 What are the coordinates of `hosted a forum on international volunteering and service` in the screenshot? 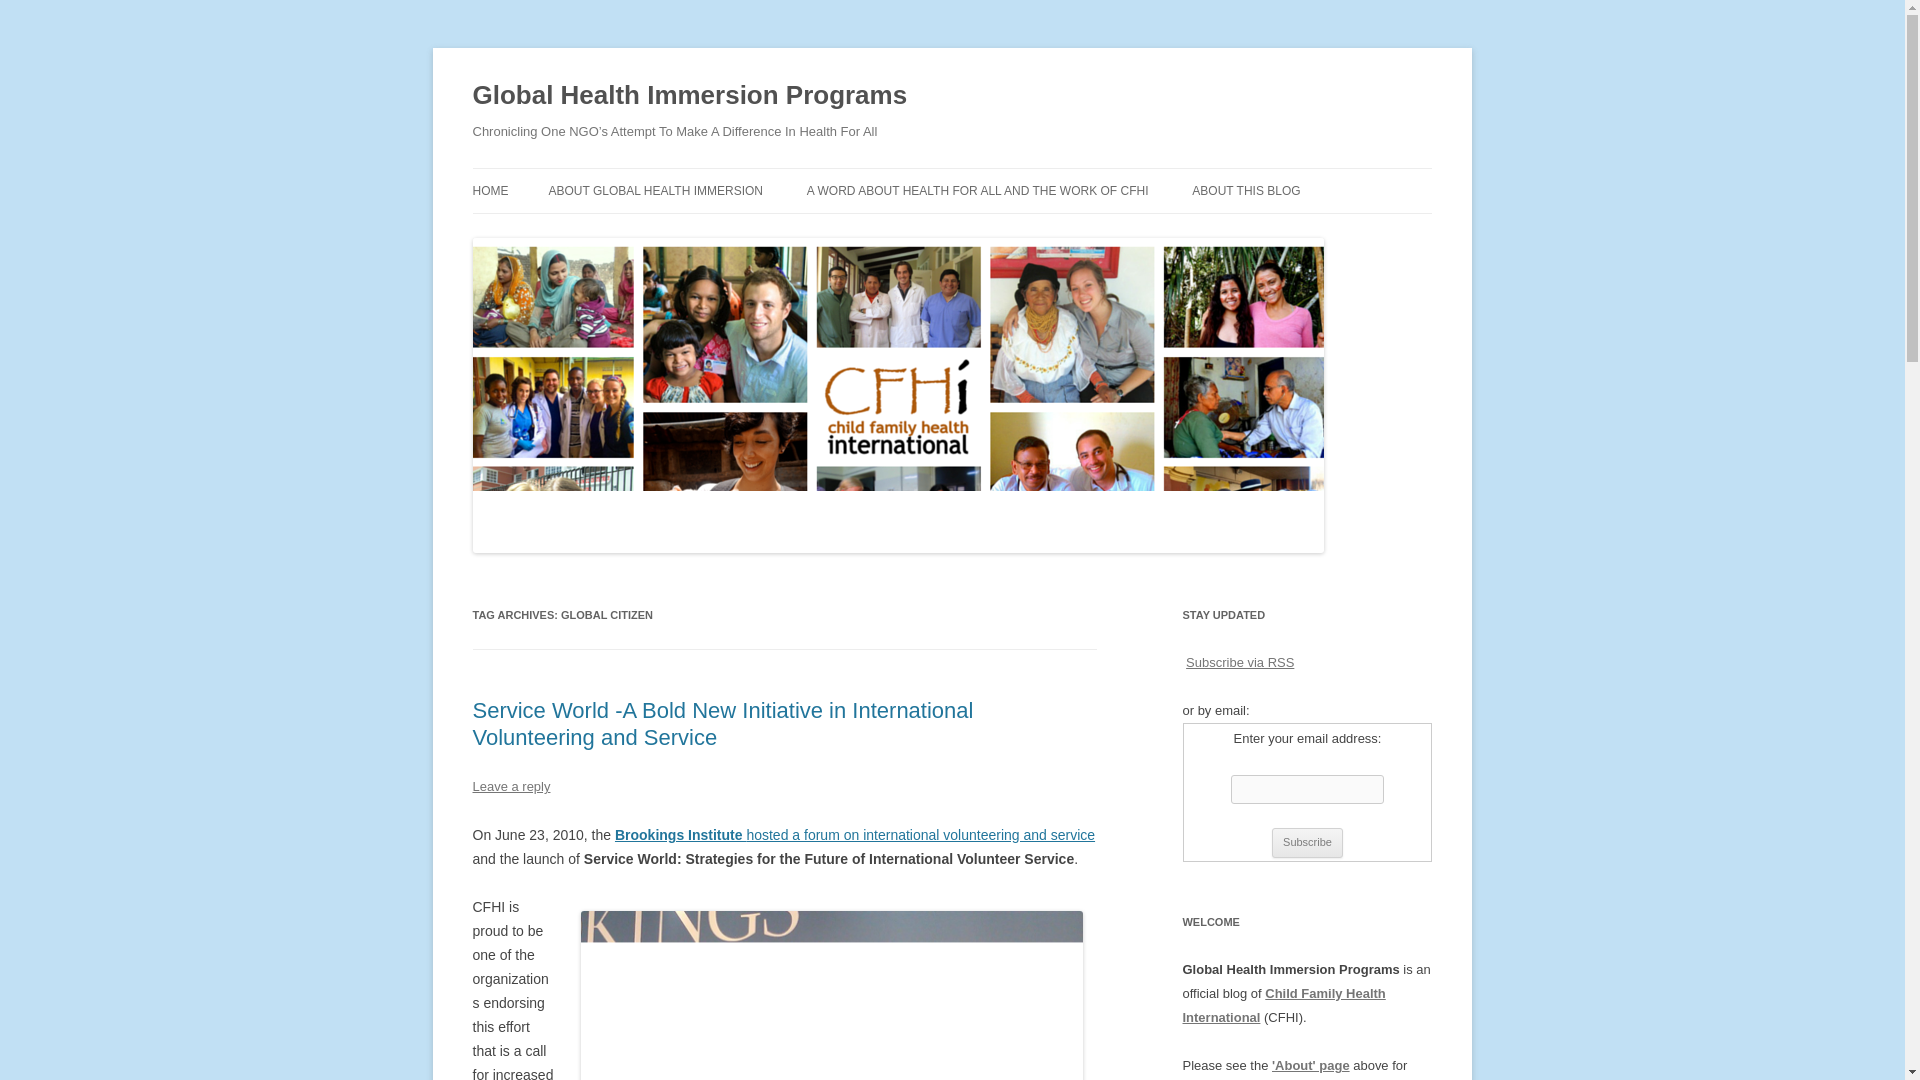 It's located at (920, 835).